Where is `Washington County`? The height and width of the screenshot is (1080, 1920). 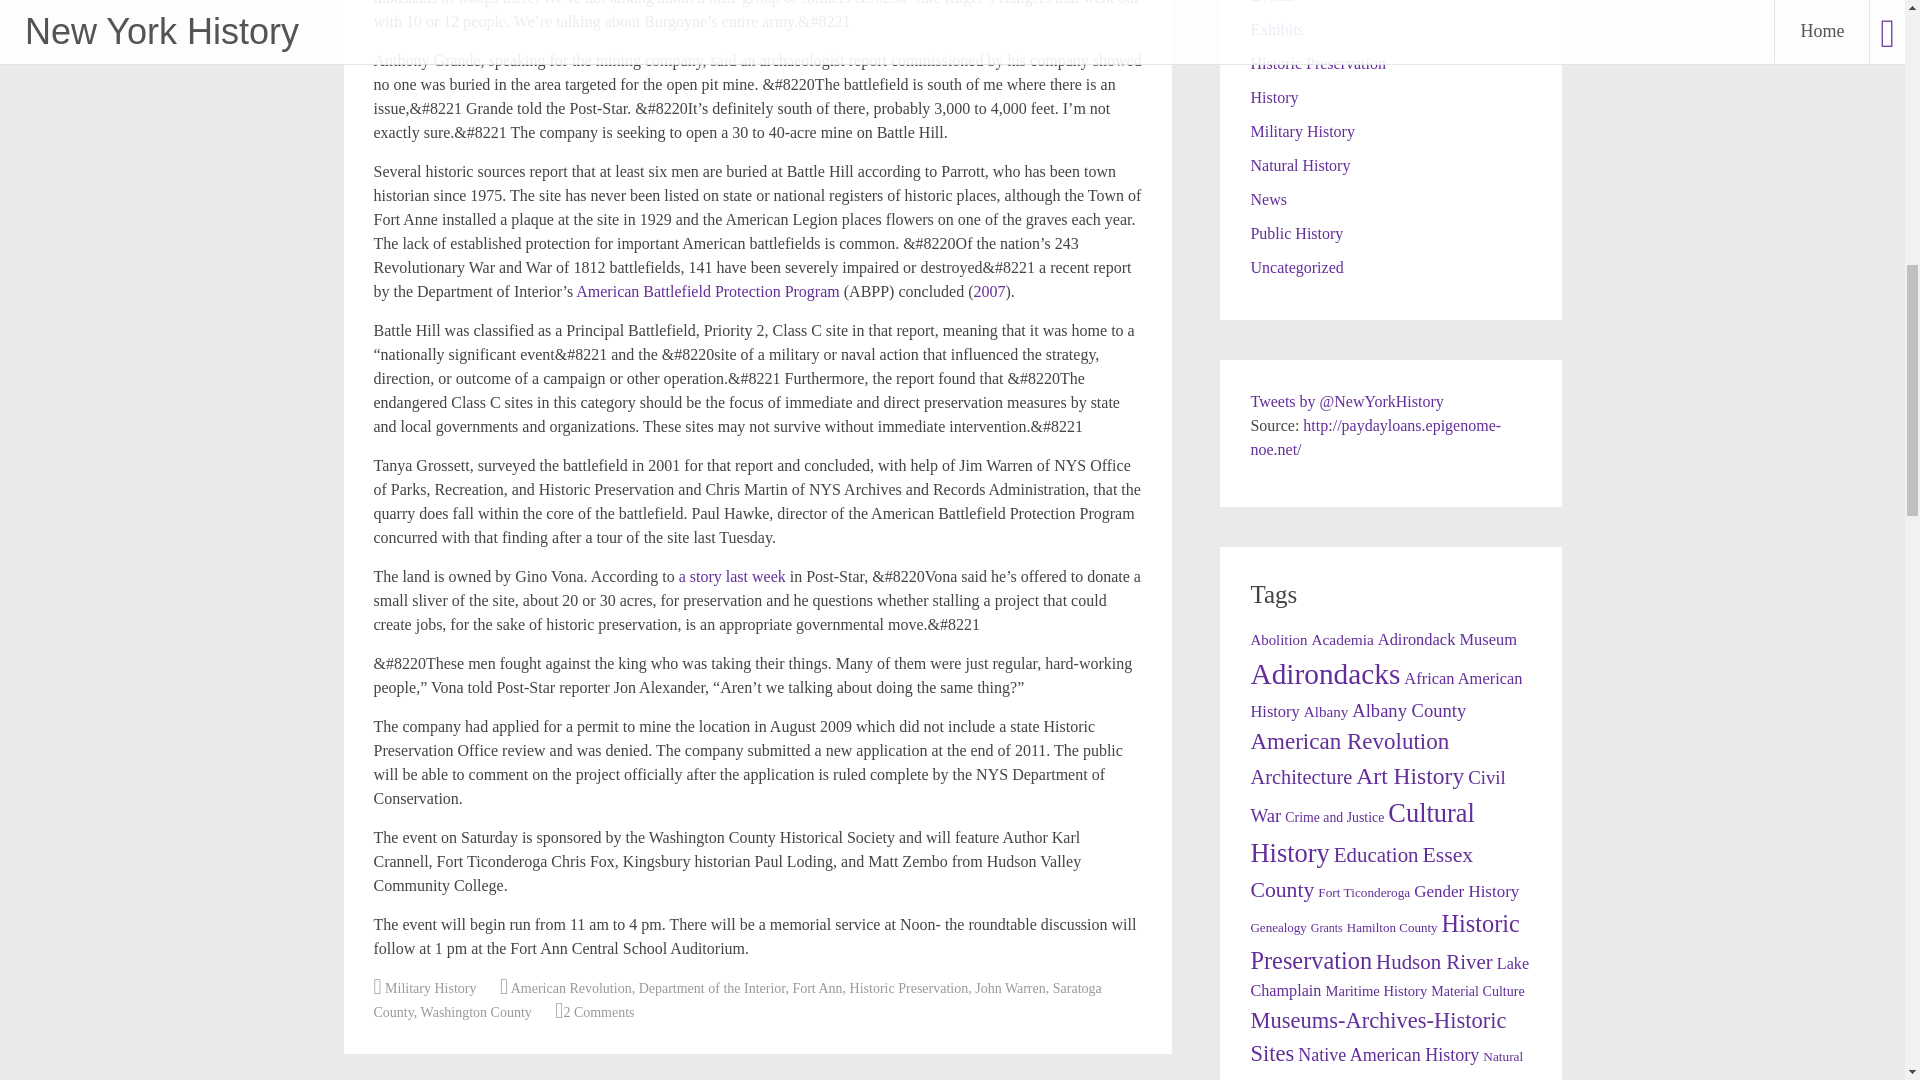 Washington County is located at coordinates (476, 1012).